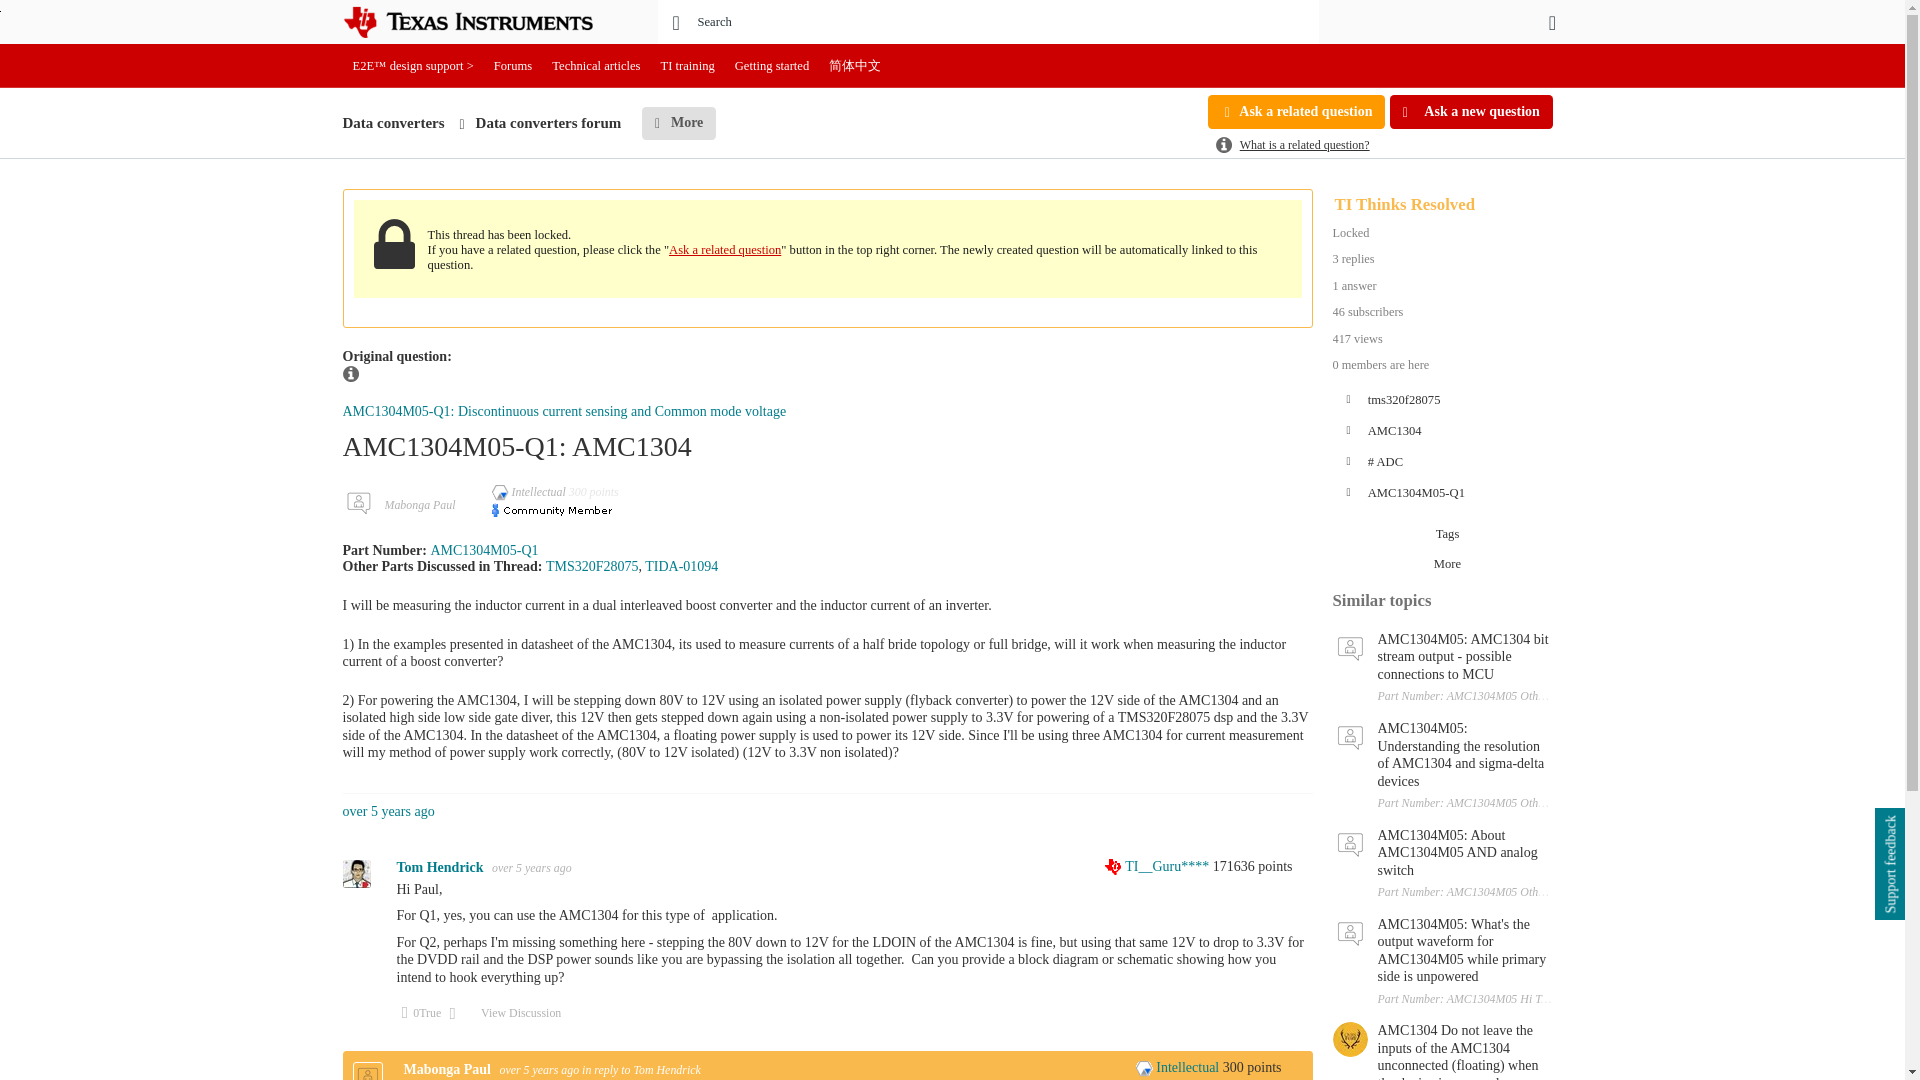  I want to click on Click here for explanation of levels, so click(1178, 1066).